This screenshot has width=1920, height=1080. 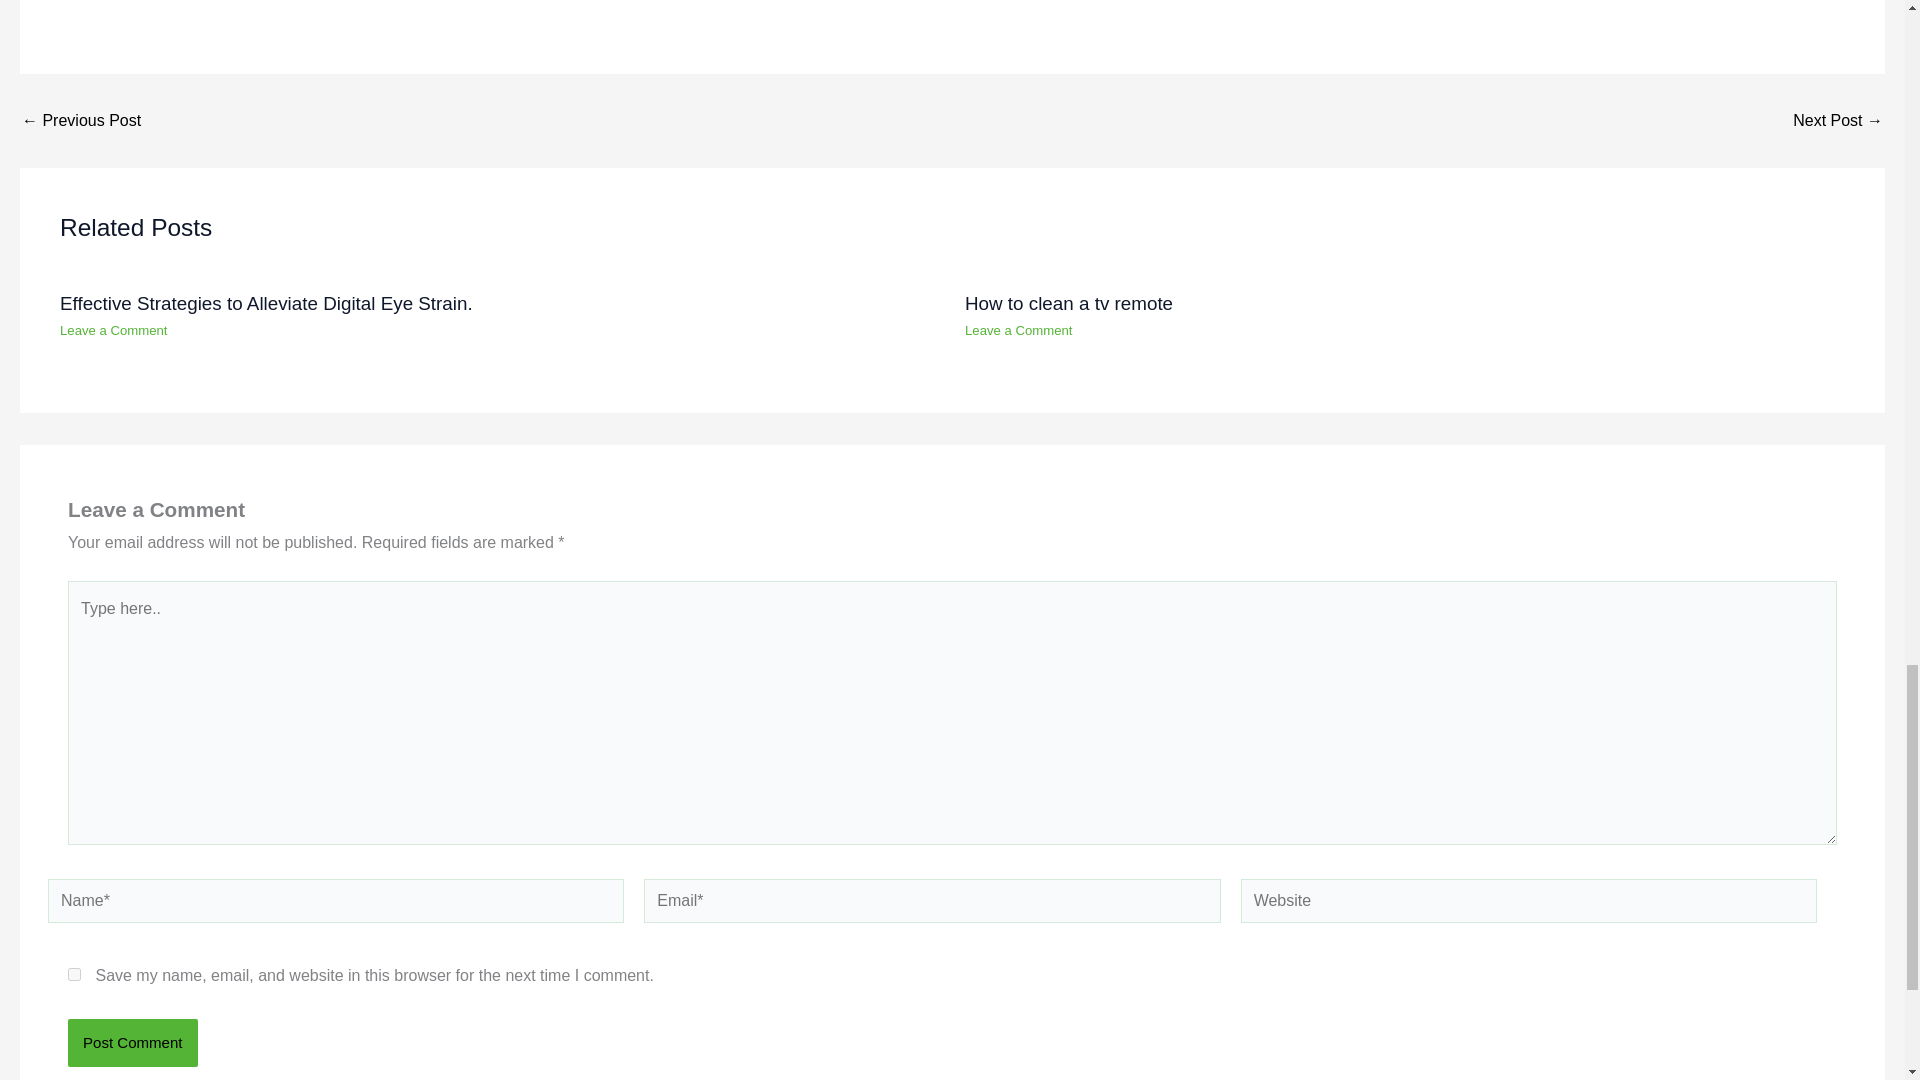 I want to click on Post Comment, so click(x=132, y=1043).